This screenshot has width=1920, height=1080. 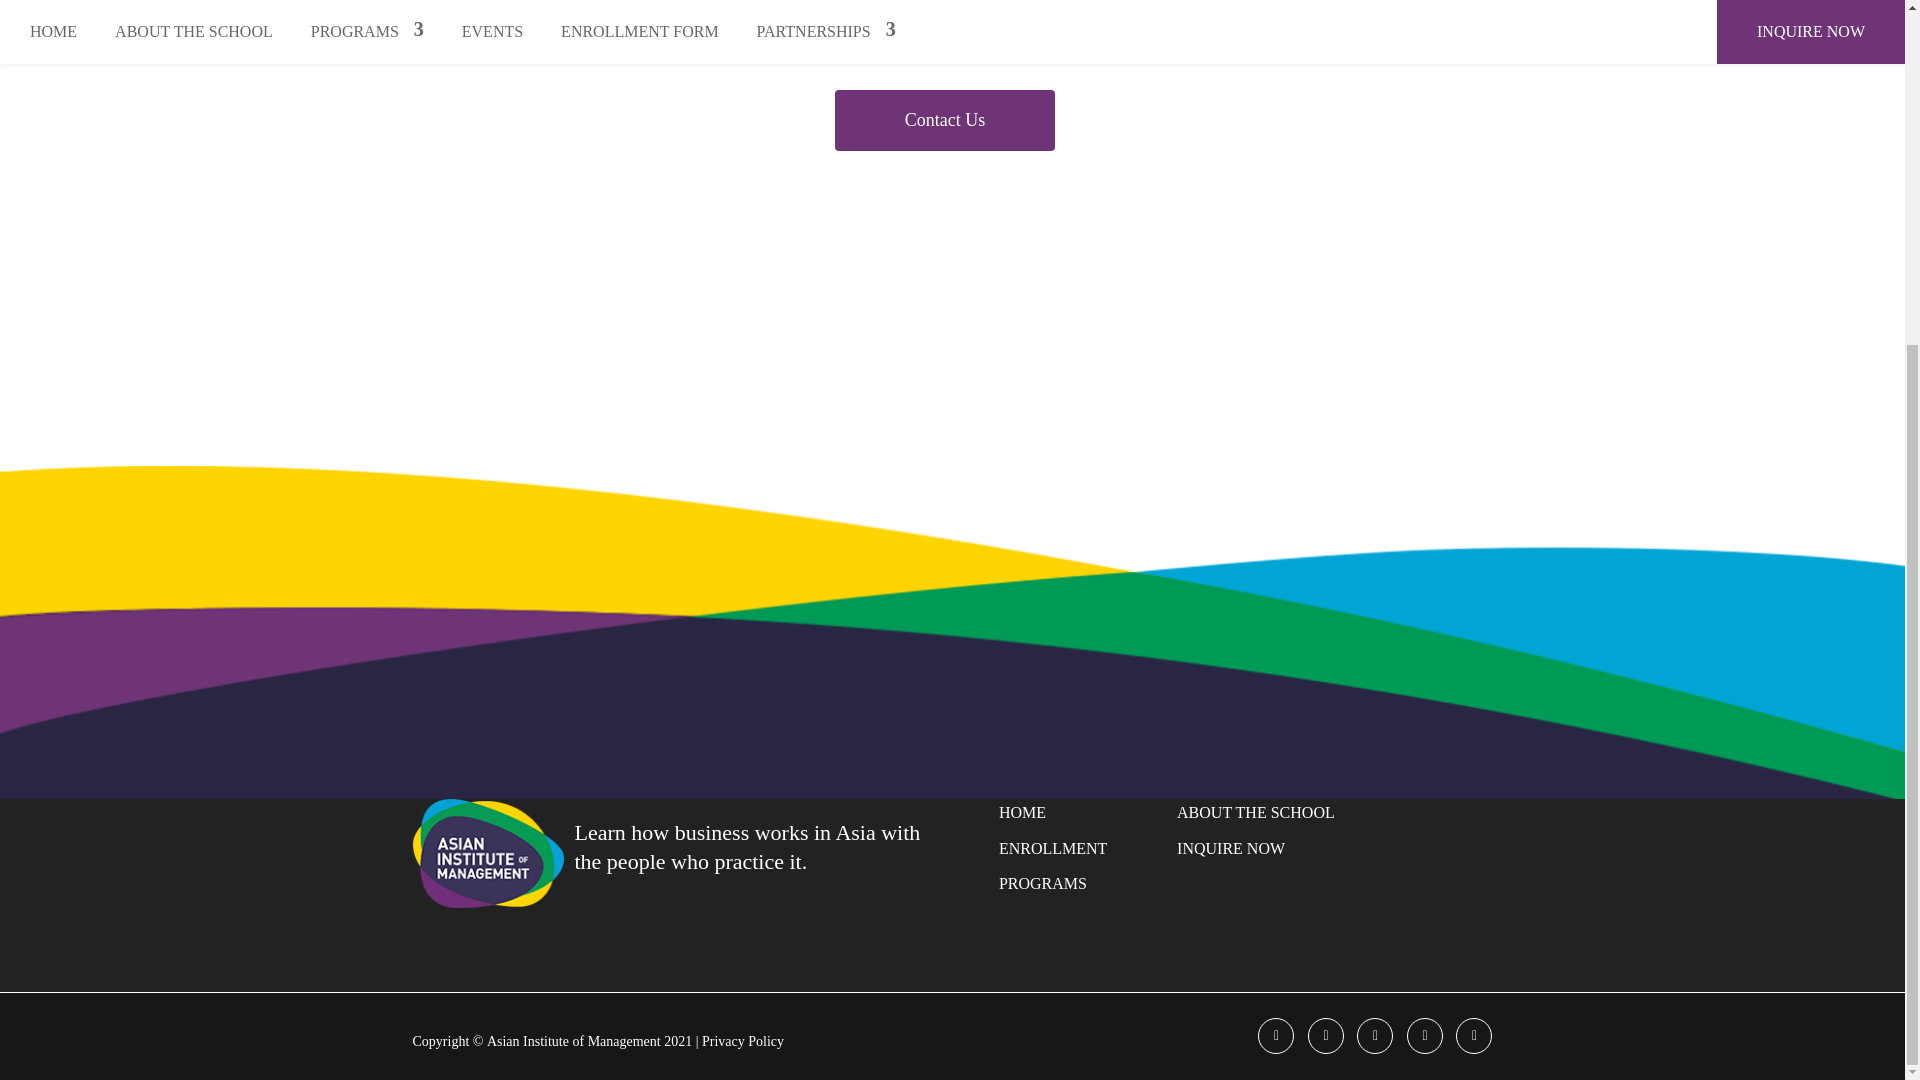 I want to click on Privacy Policy, so click(x=742, y=1040).